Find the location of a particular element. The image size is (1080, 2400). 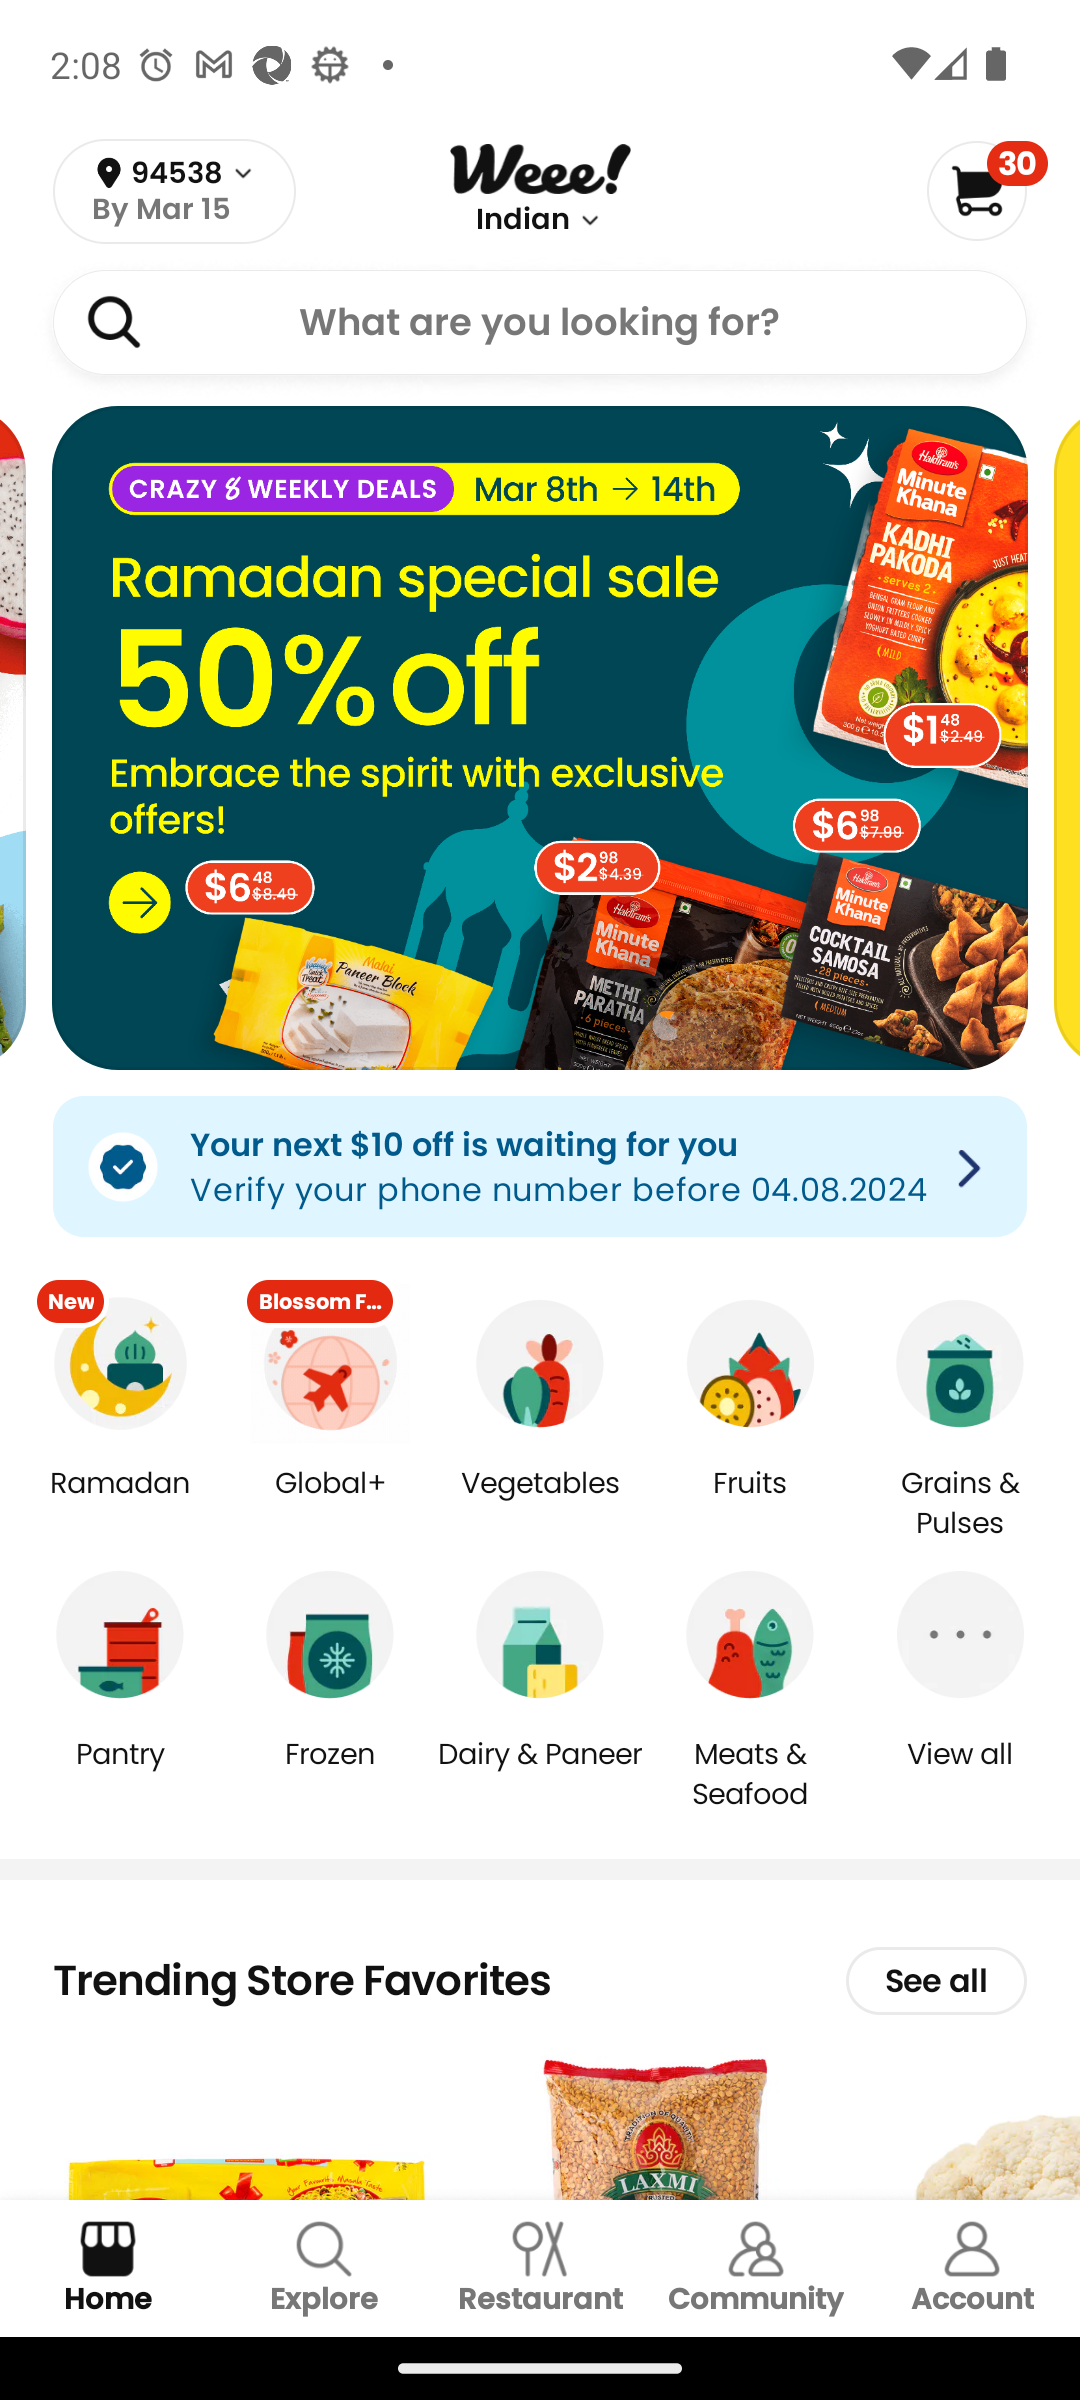

Home is located at coordinates (108, 2268).